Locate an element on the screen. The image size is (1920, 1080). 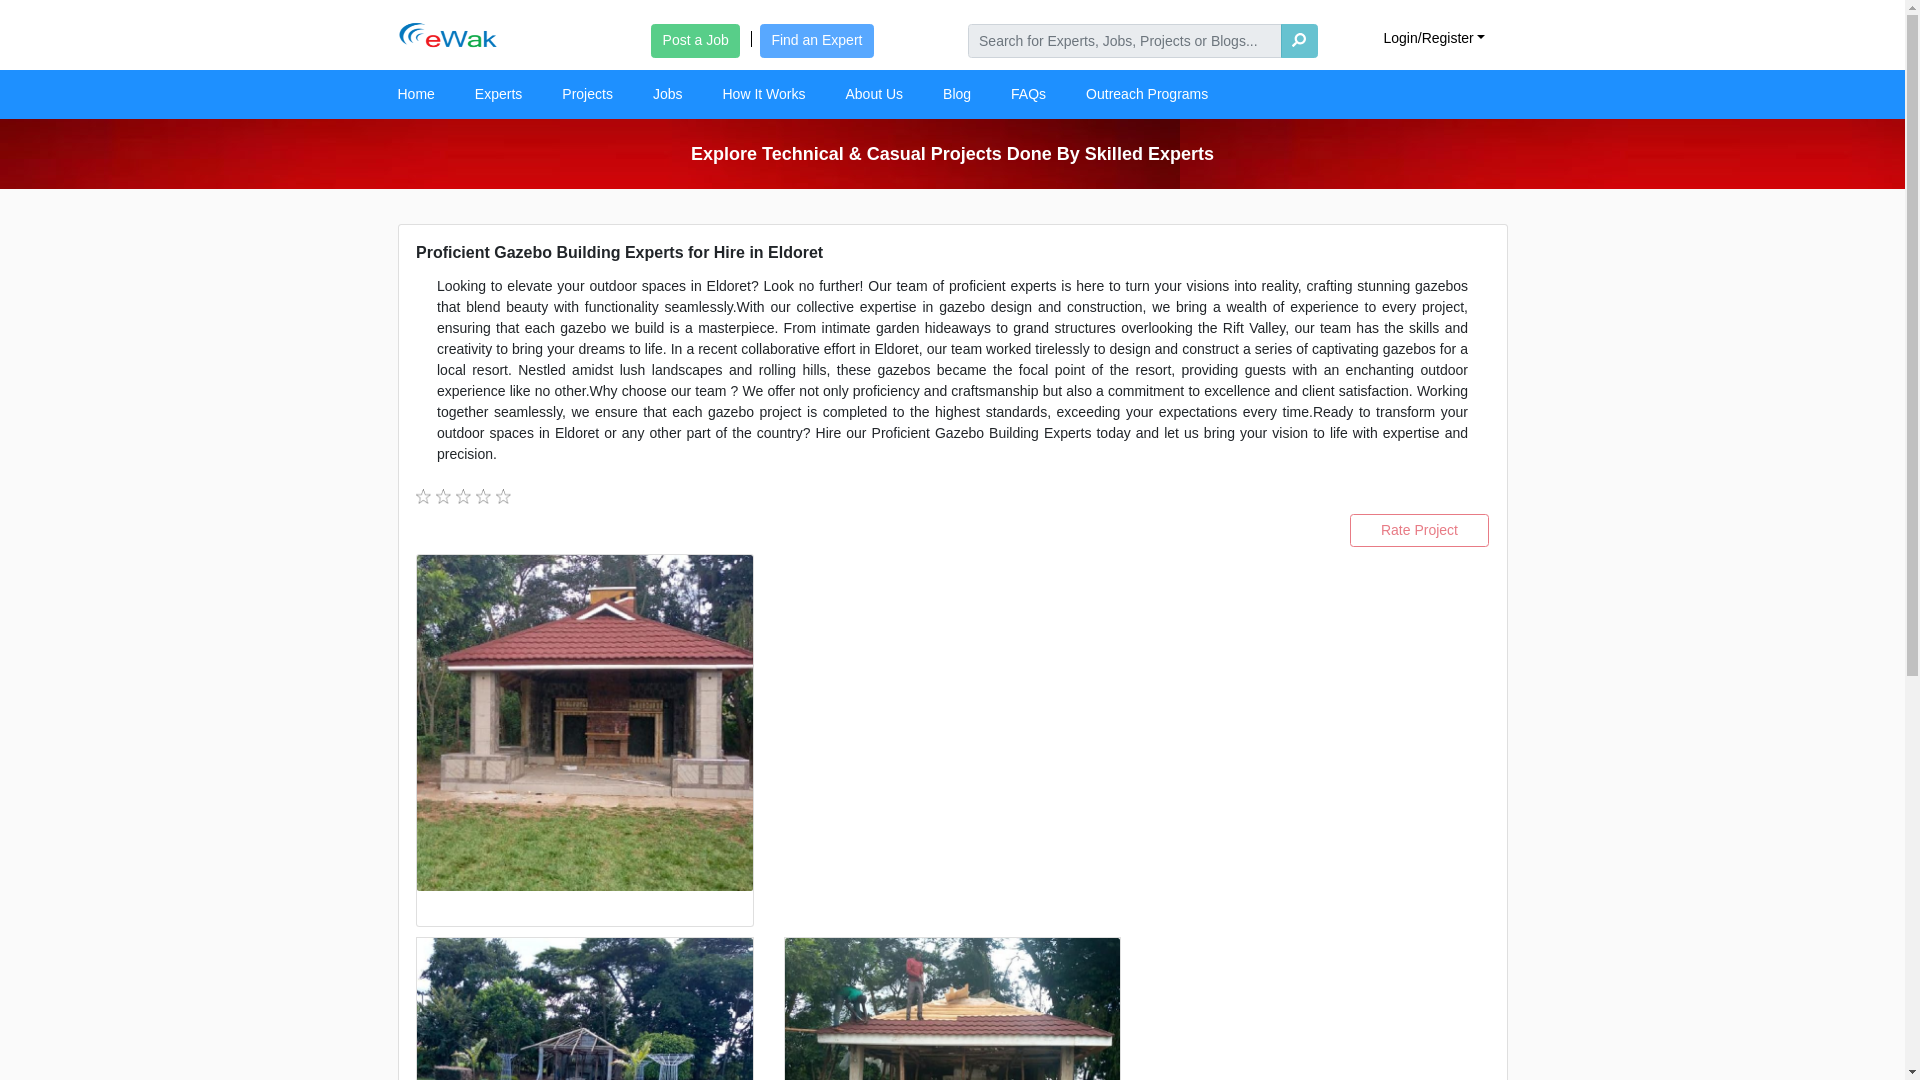
Post a Job is located at coordinates (694, 40).